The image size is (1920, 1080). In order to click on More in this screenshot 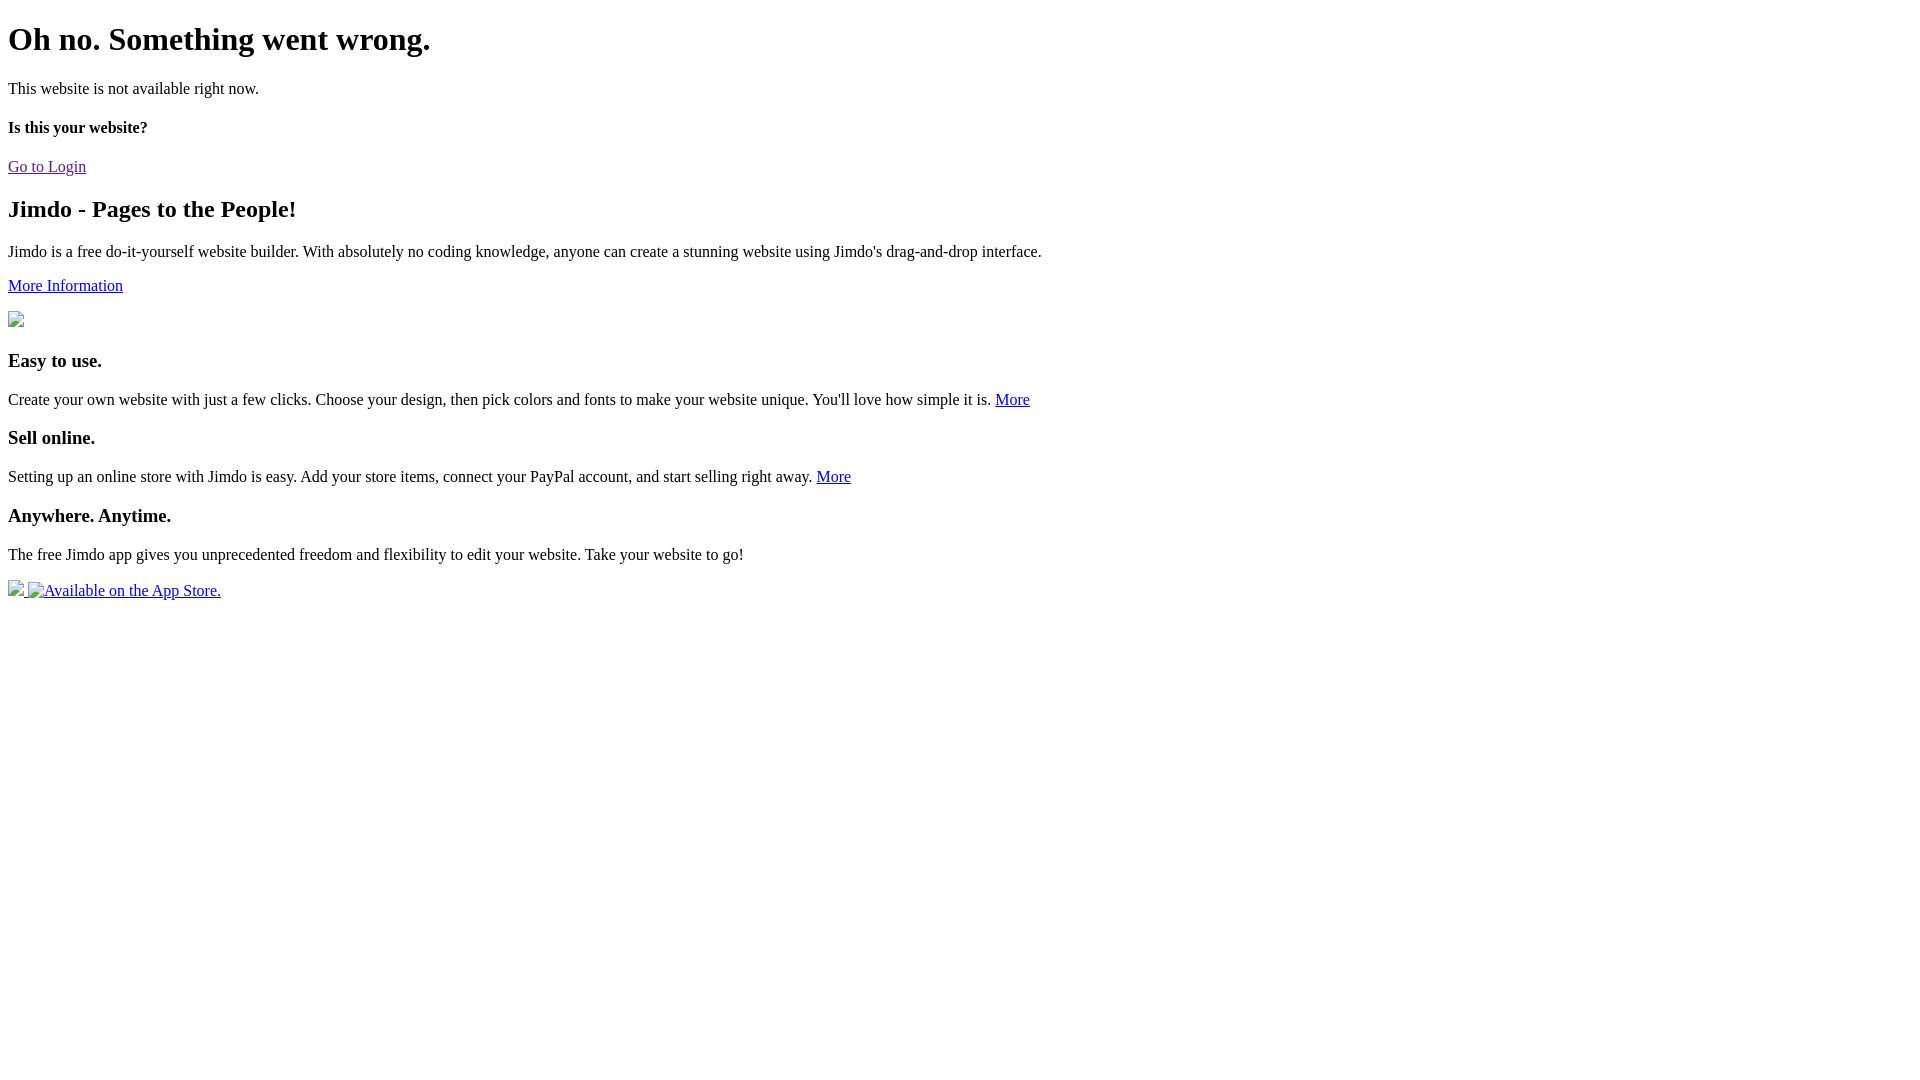, I will do `click(1012, 400)`.